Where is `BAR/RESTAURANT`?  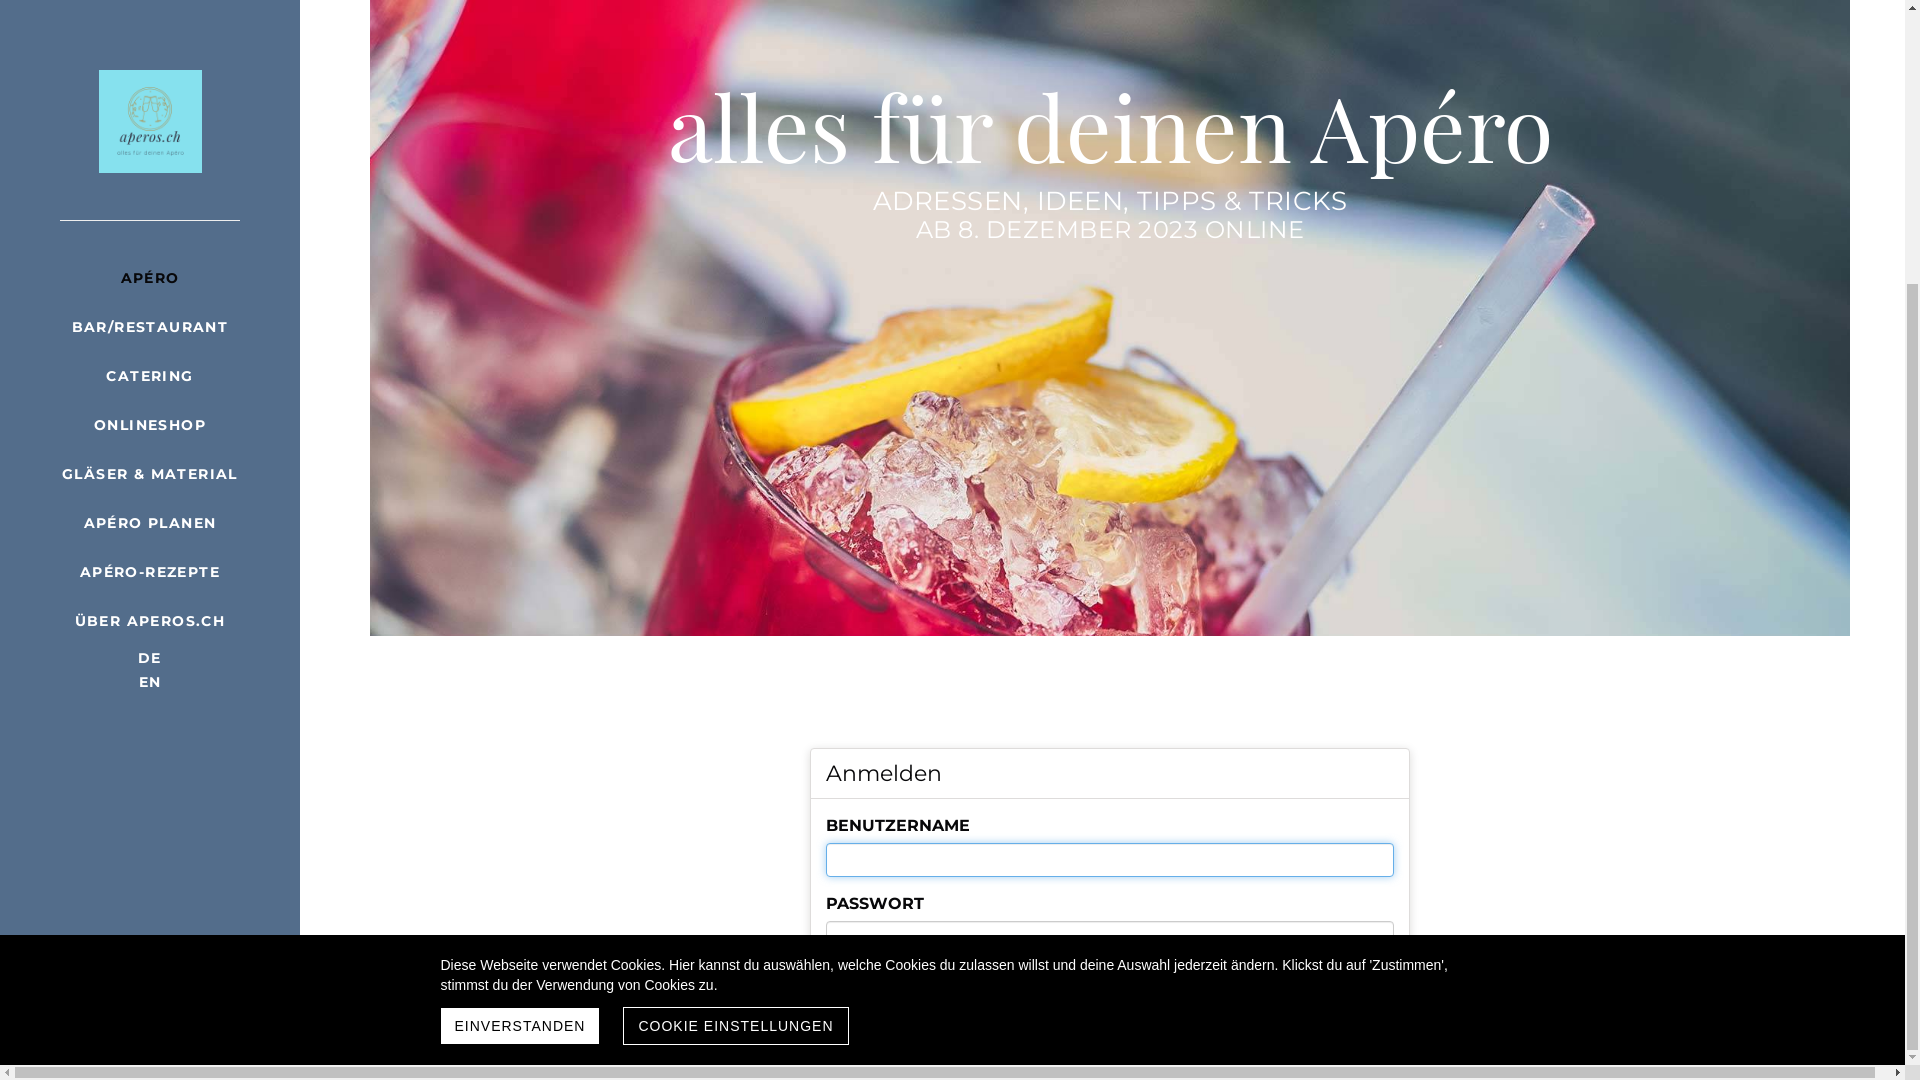 BAR/RESTAURANT is located at coordinates (150, 700).